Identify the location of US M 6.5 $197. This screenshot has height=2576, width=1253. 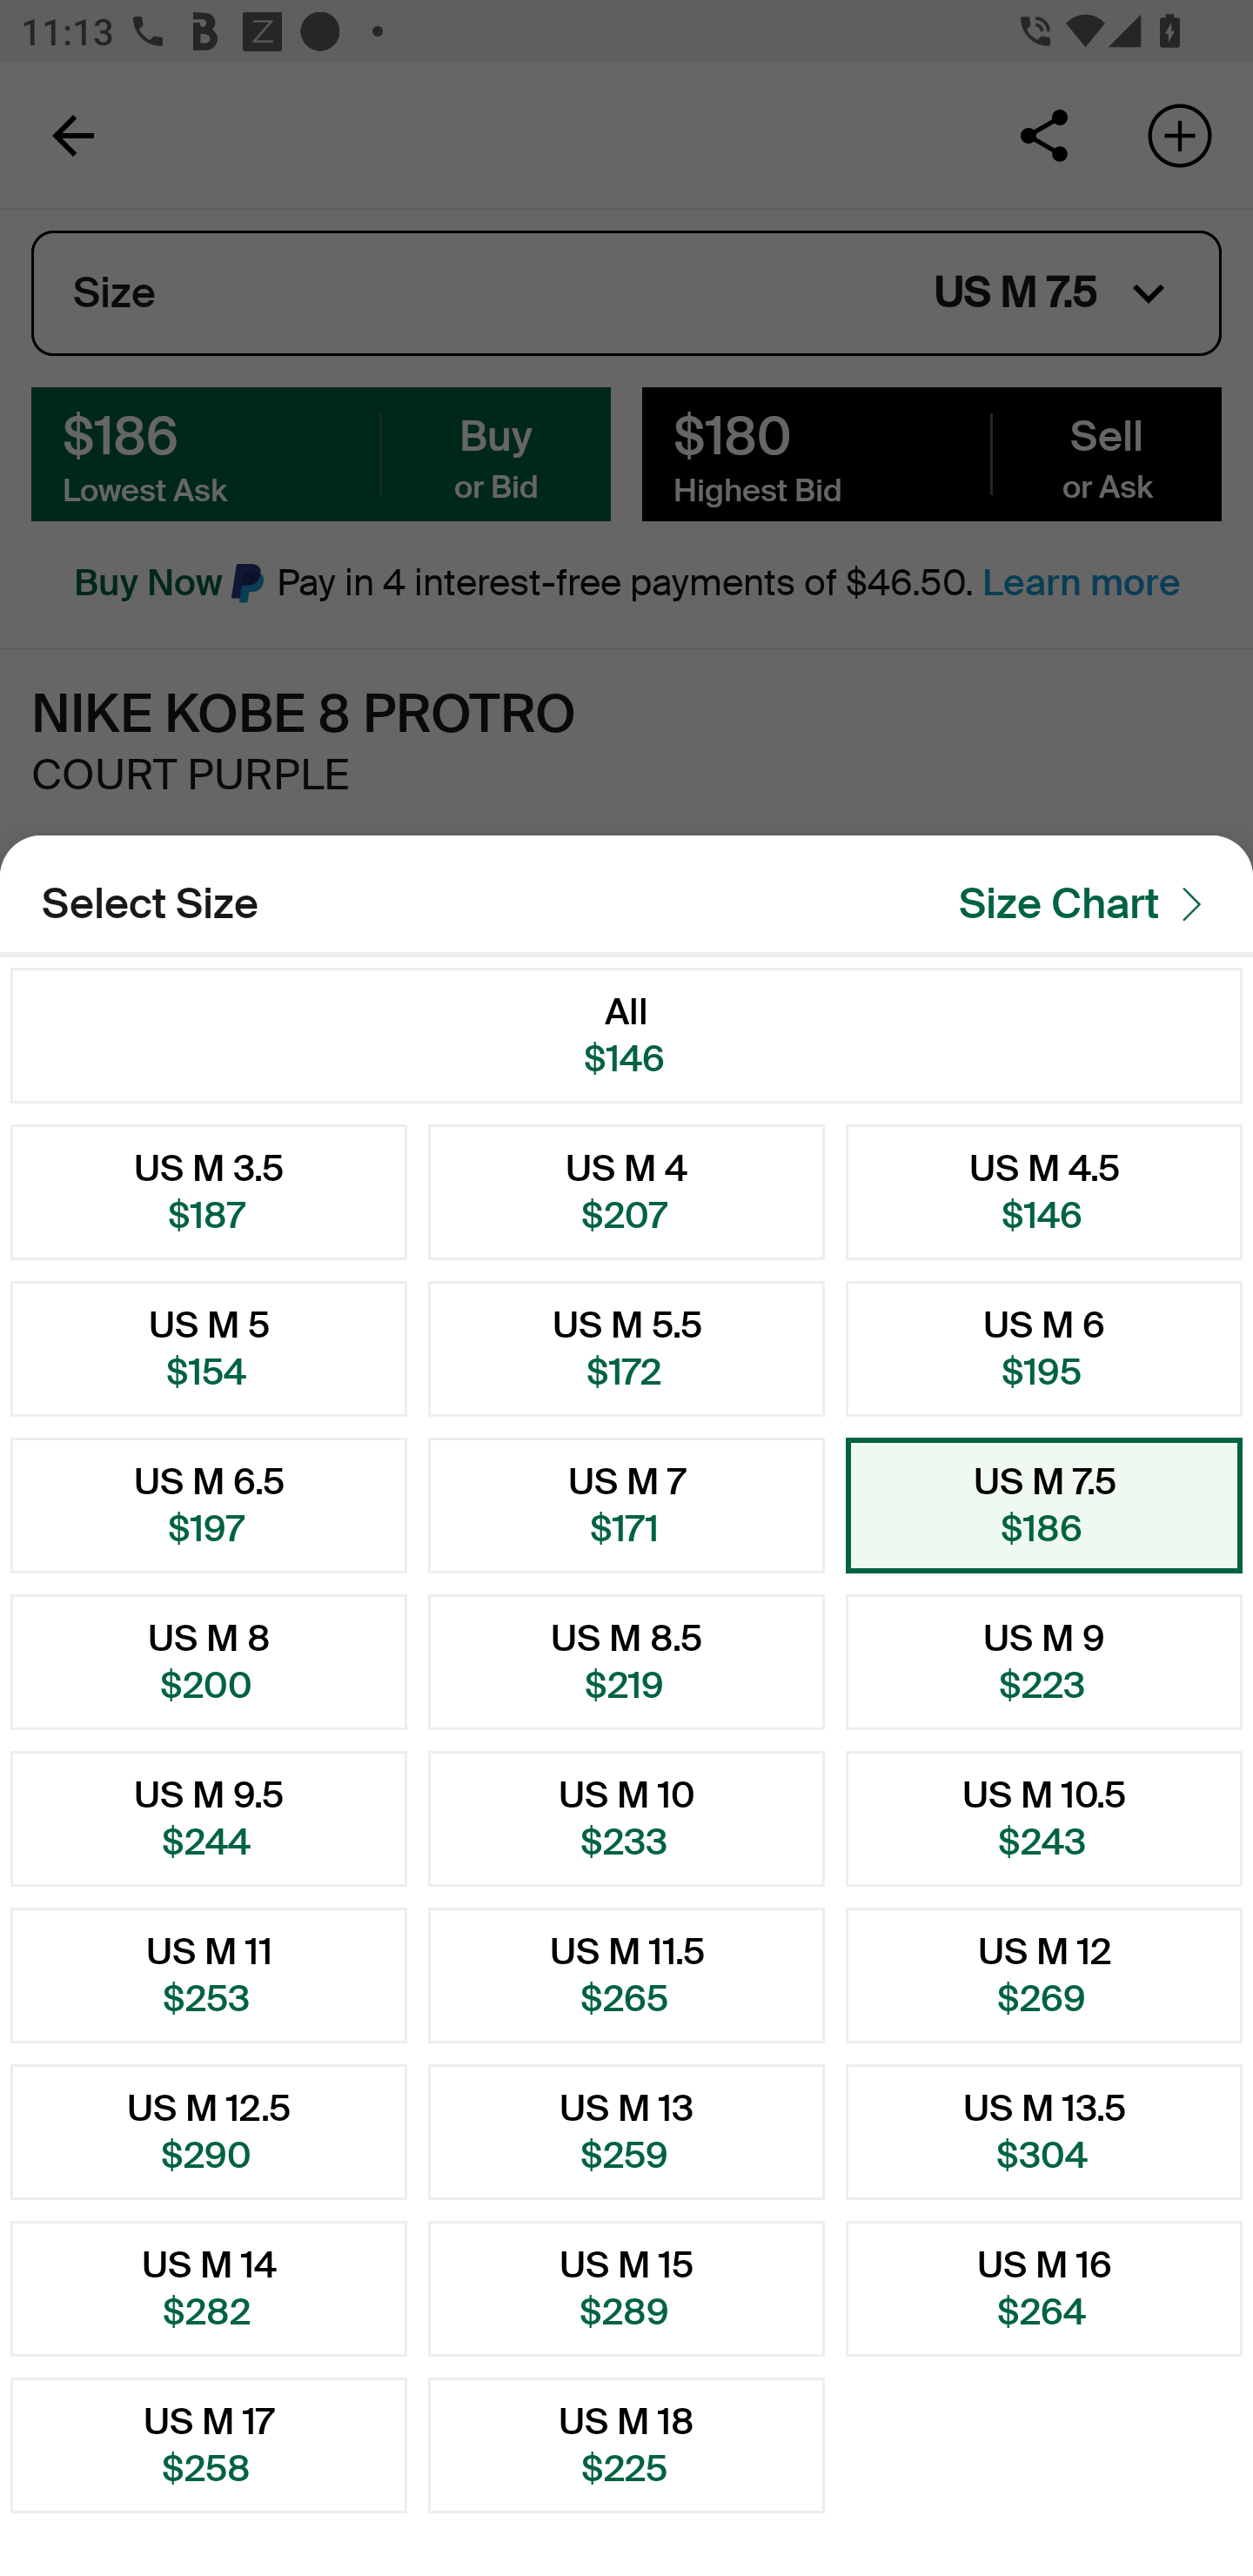
(209, 1506).